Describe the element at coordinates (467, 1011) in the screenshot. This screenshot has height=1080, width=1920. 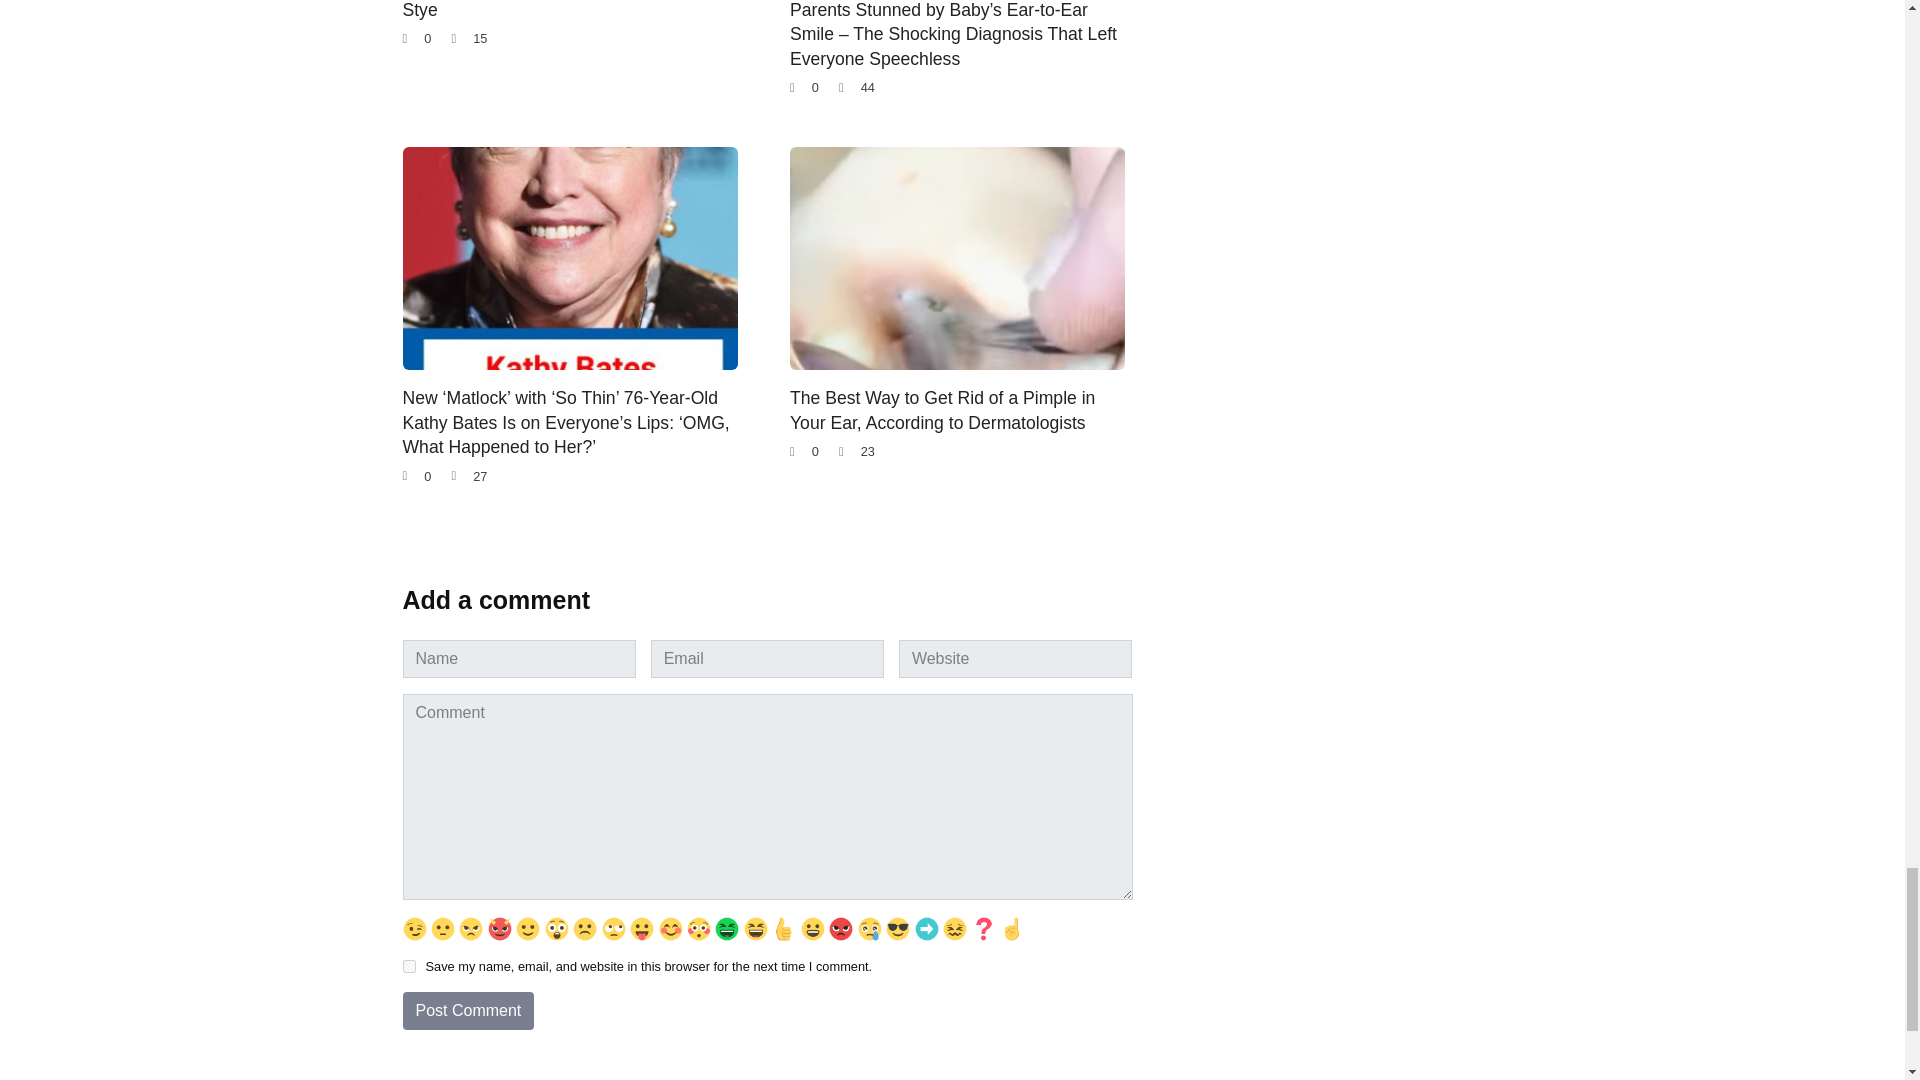
I see `Post Comment` at that location.